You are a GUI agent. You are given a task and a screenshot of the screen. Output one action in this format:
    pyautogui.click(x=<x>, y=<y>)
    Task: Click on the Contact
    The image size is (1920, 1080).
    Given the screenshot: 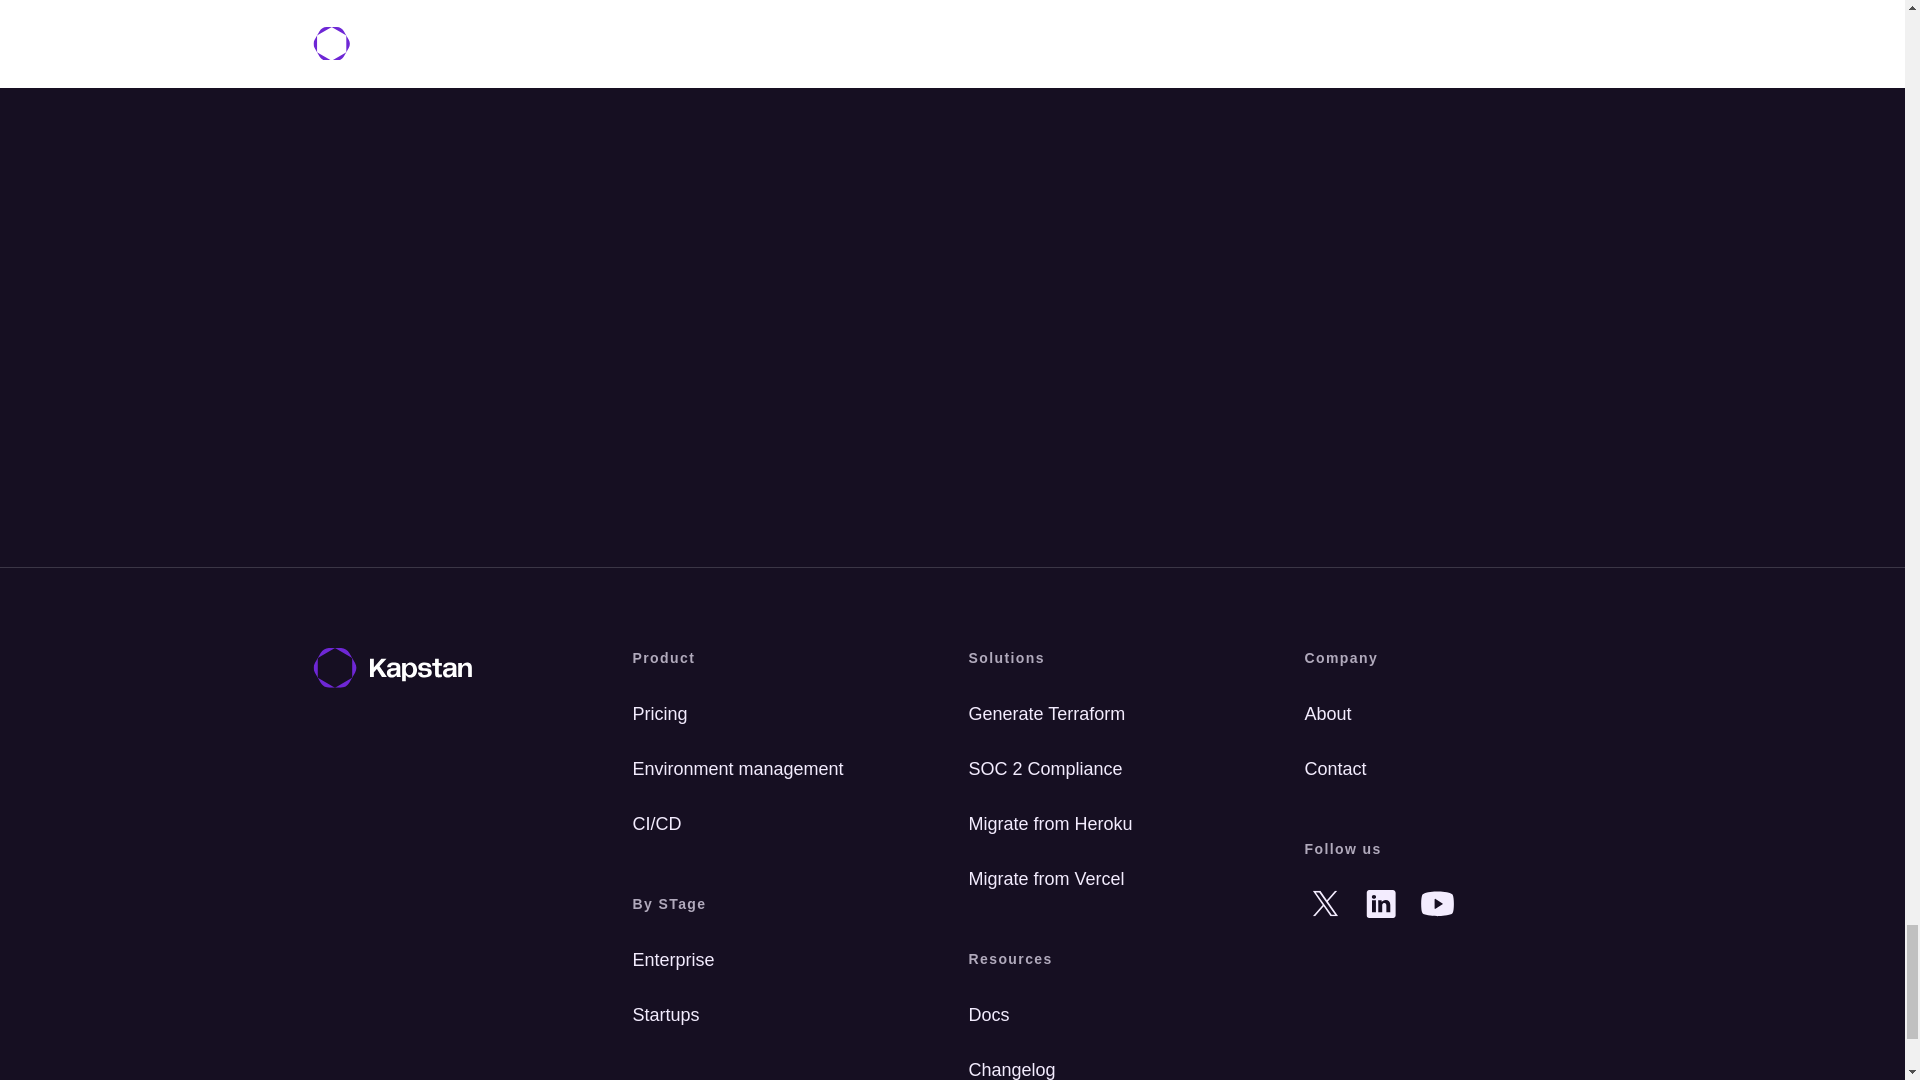 What is the action you would take?
    pyautogui.click(x=1447, y=769)
    